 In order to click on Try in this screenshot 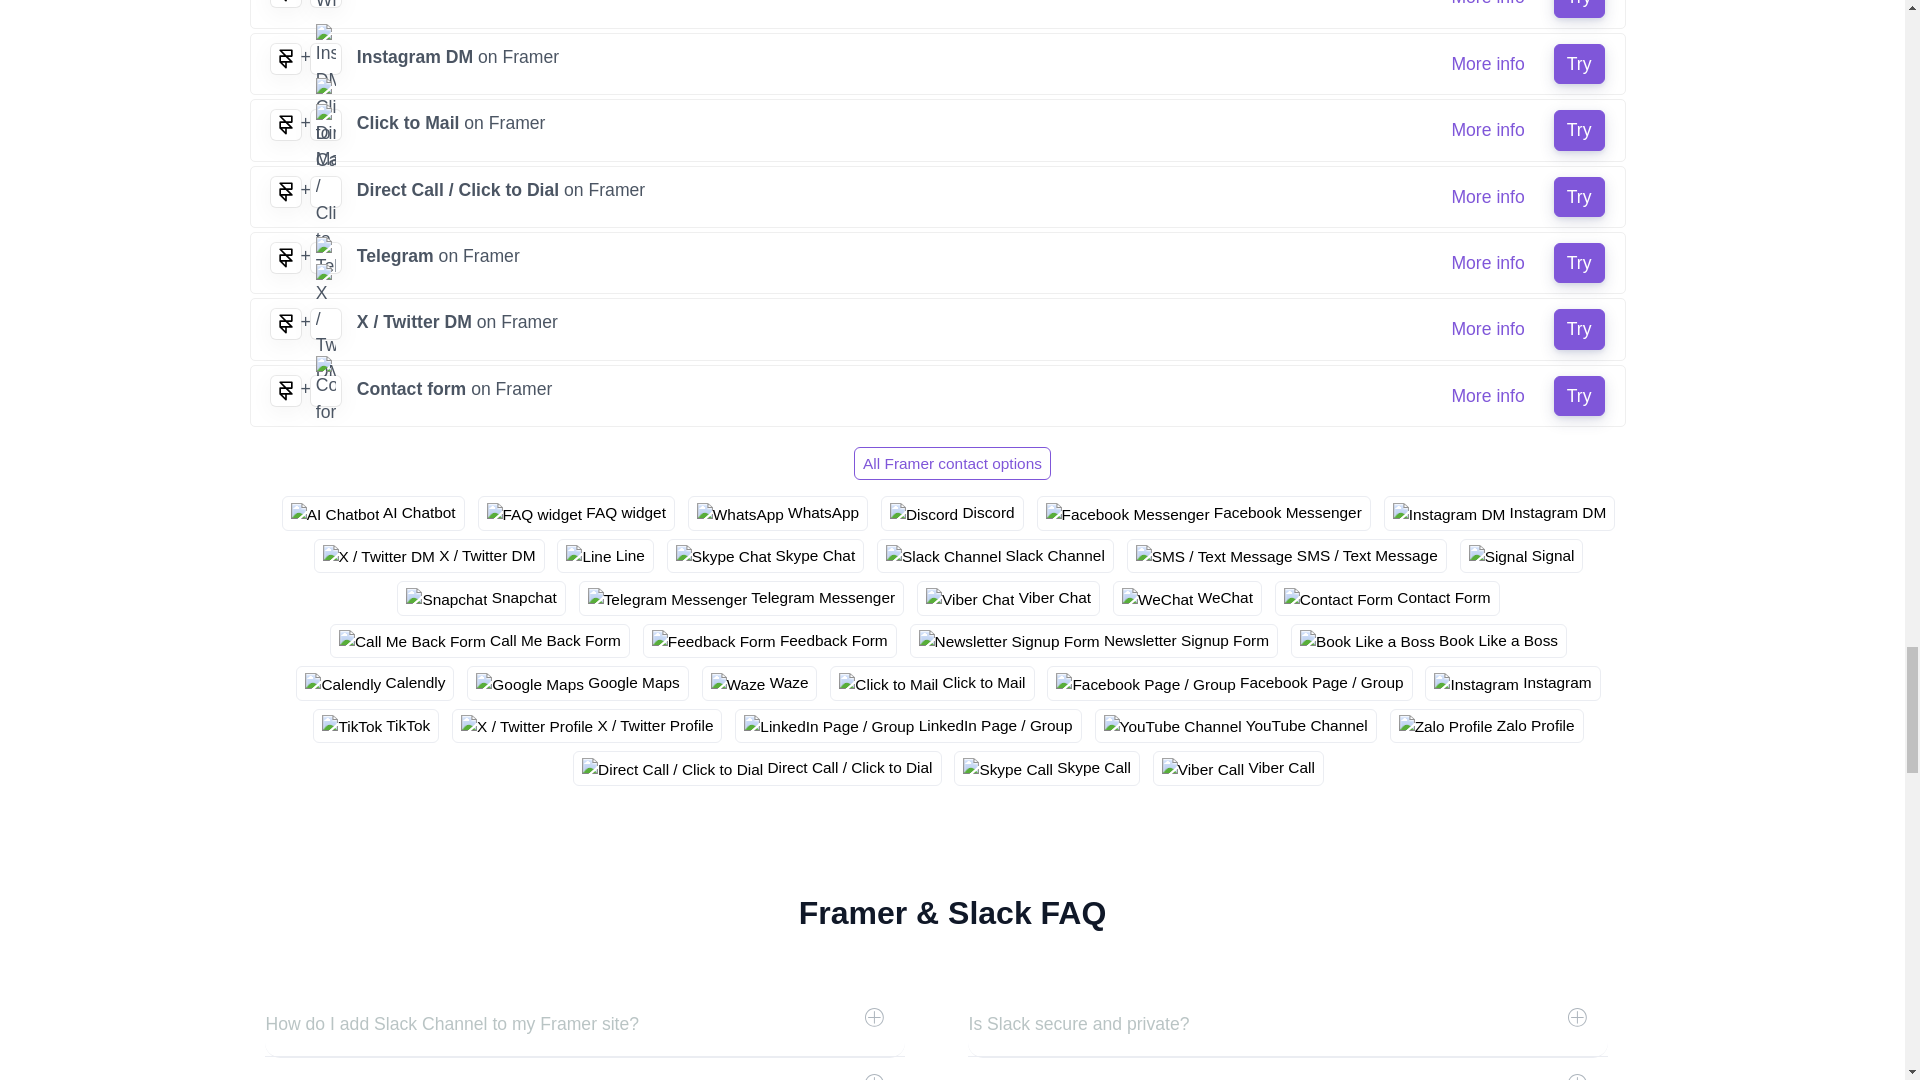, I will do `click(1579, 130)`.